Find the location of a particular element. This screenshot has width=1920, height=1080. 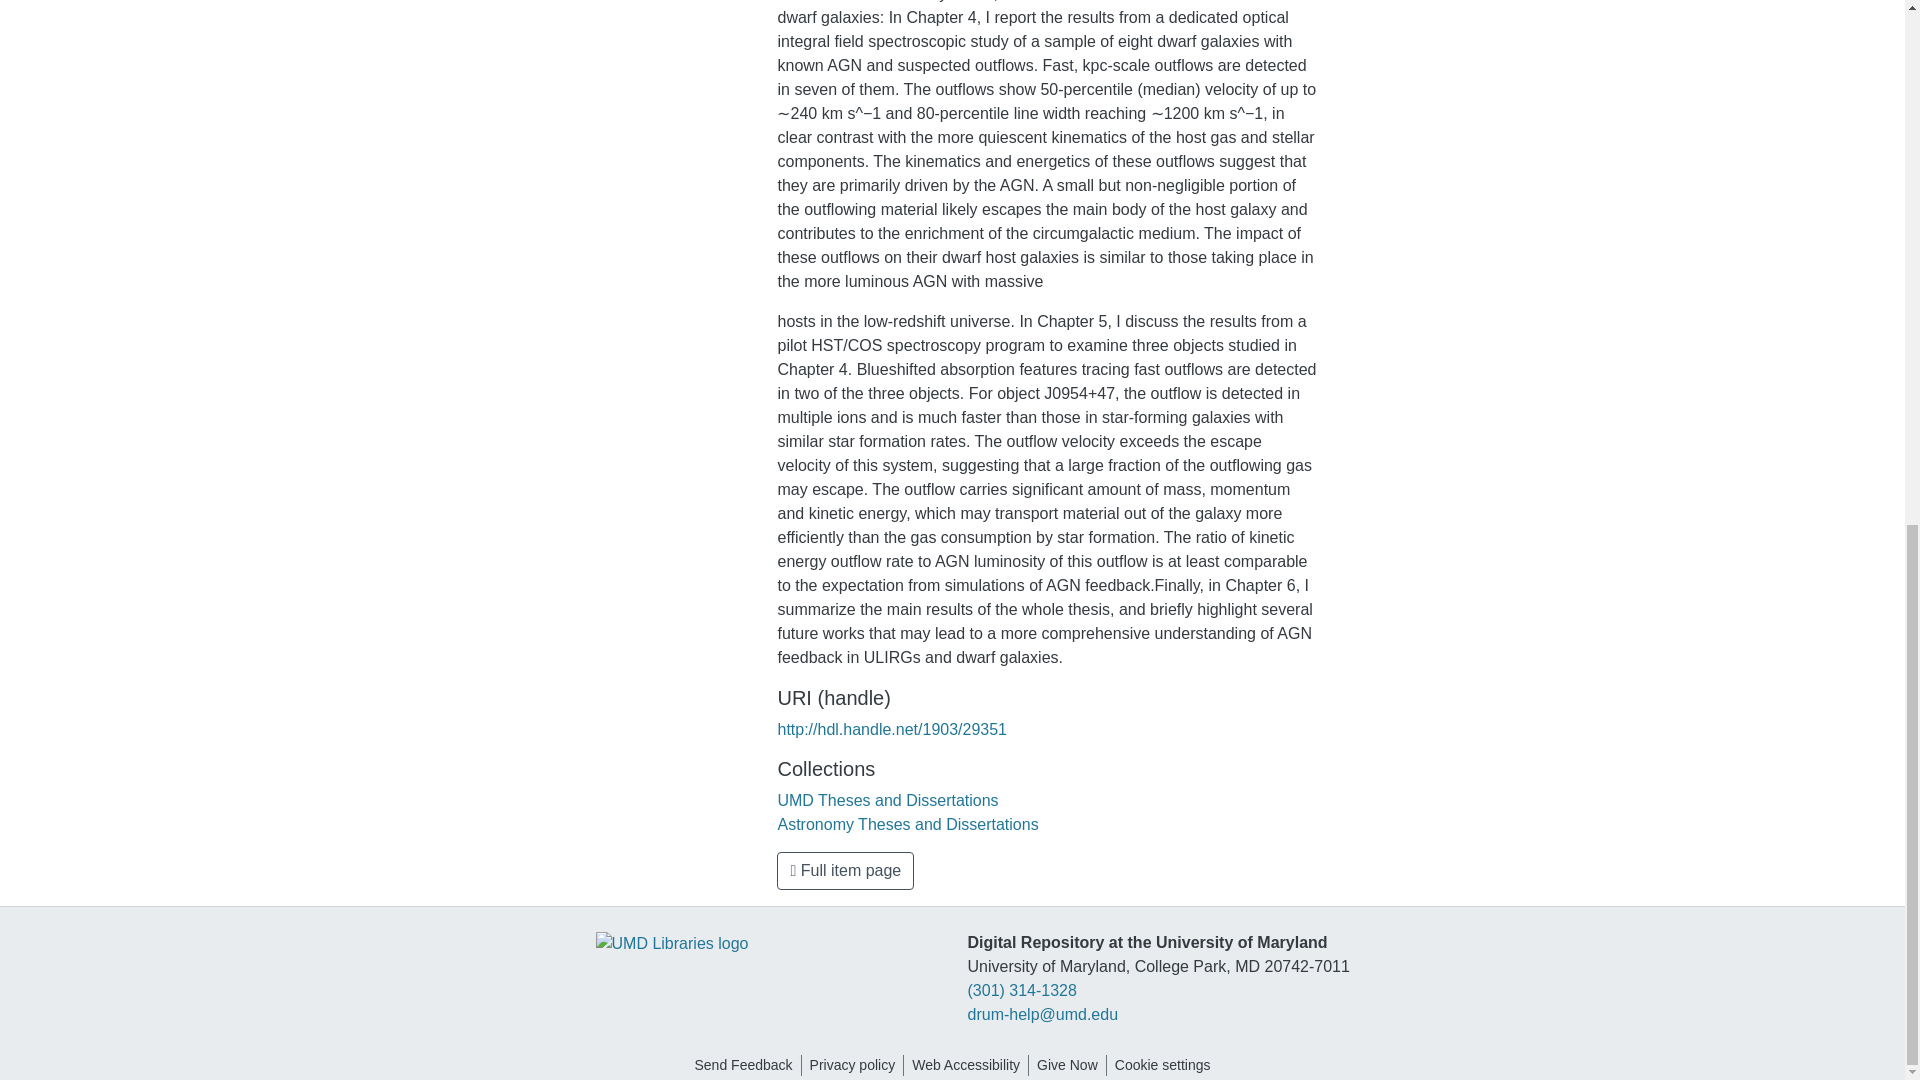

Give Now is located at coordinates (1067, 1065).